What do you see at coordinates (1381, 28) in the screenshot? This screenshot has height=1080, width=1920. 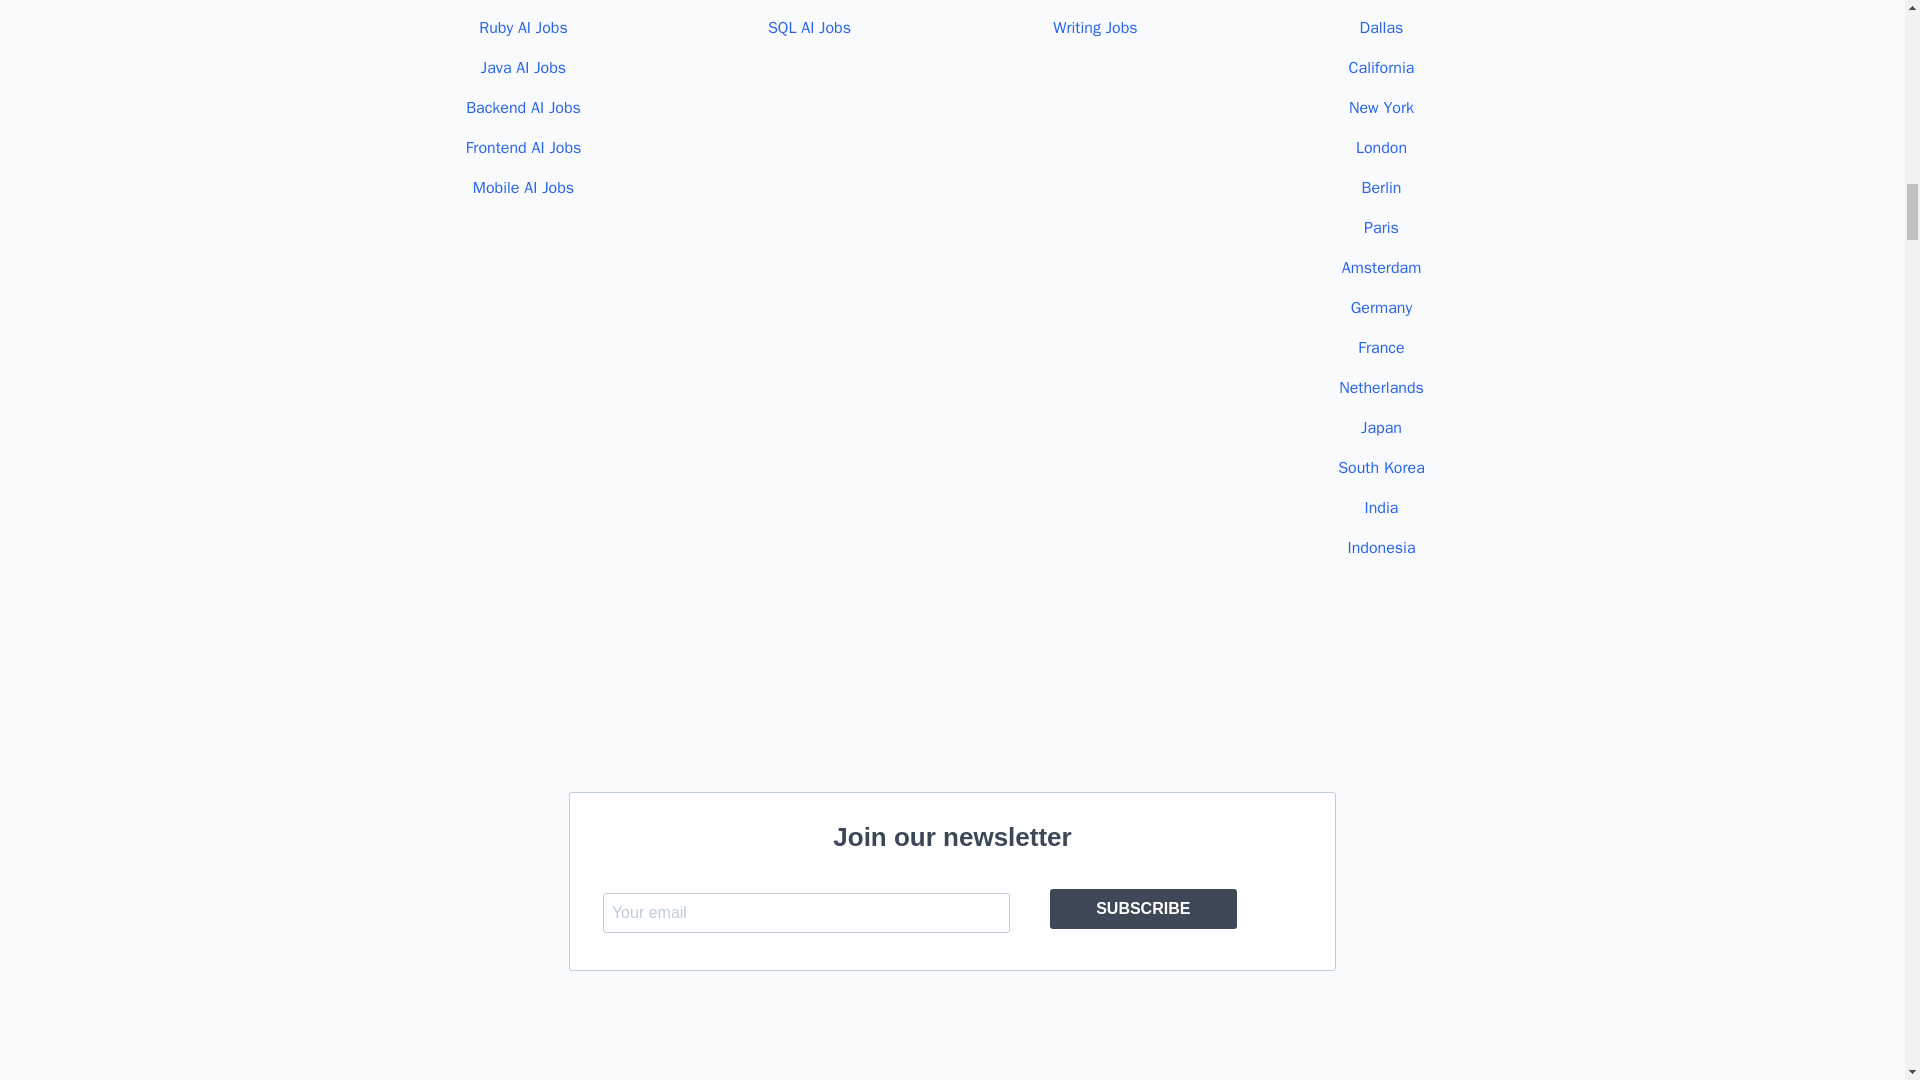 I see `Dallas` at bounding box center [1381, 28].